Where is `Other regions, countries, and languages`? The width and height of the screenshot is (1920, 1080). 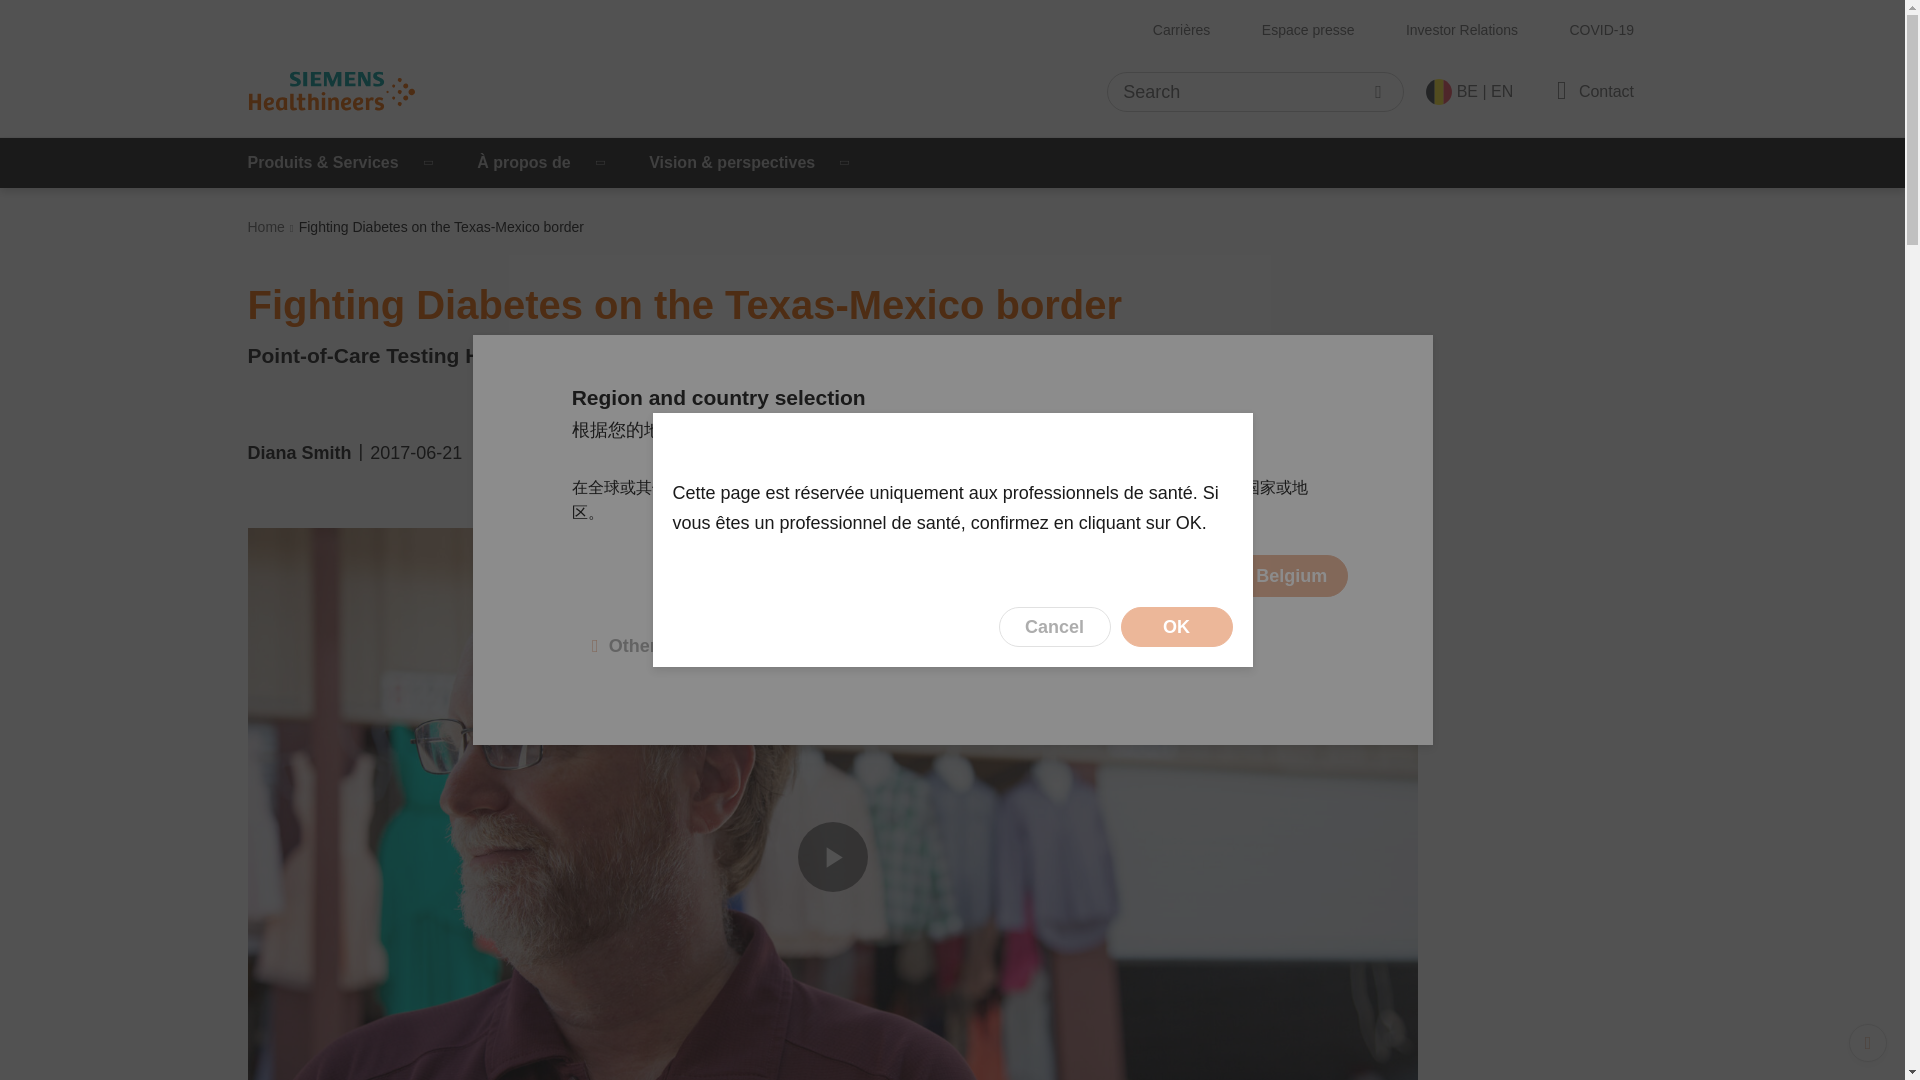
Other regions, countries, and languages is located at coordinates (772, 646).